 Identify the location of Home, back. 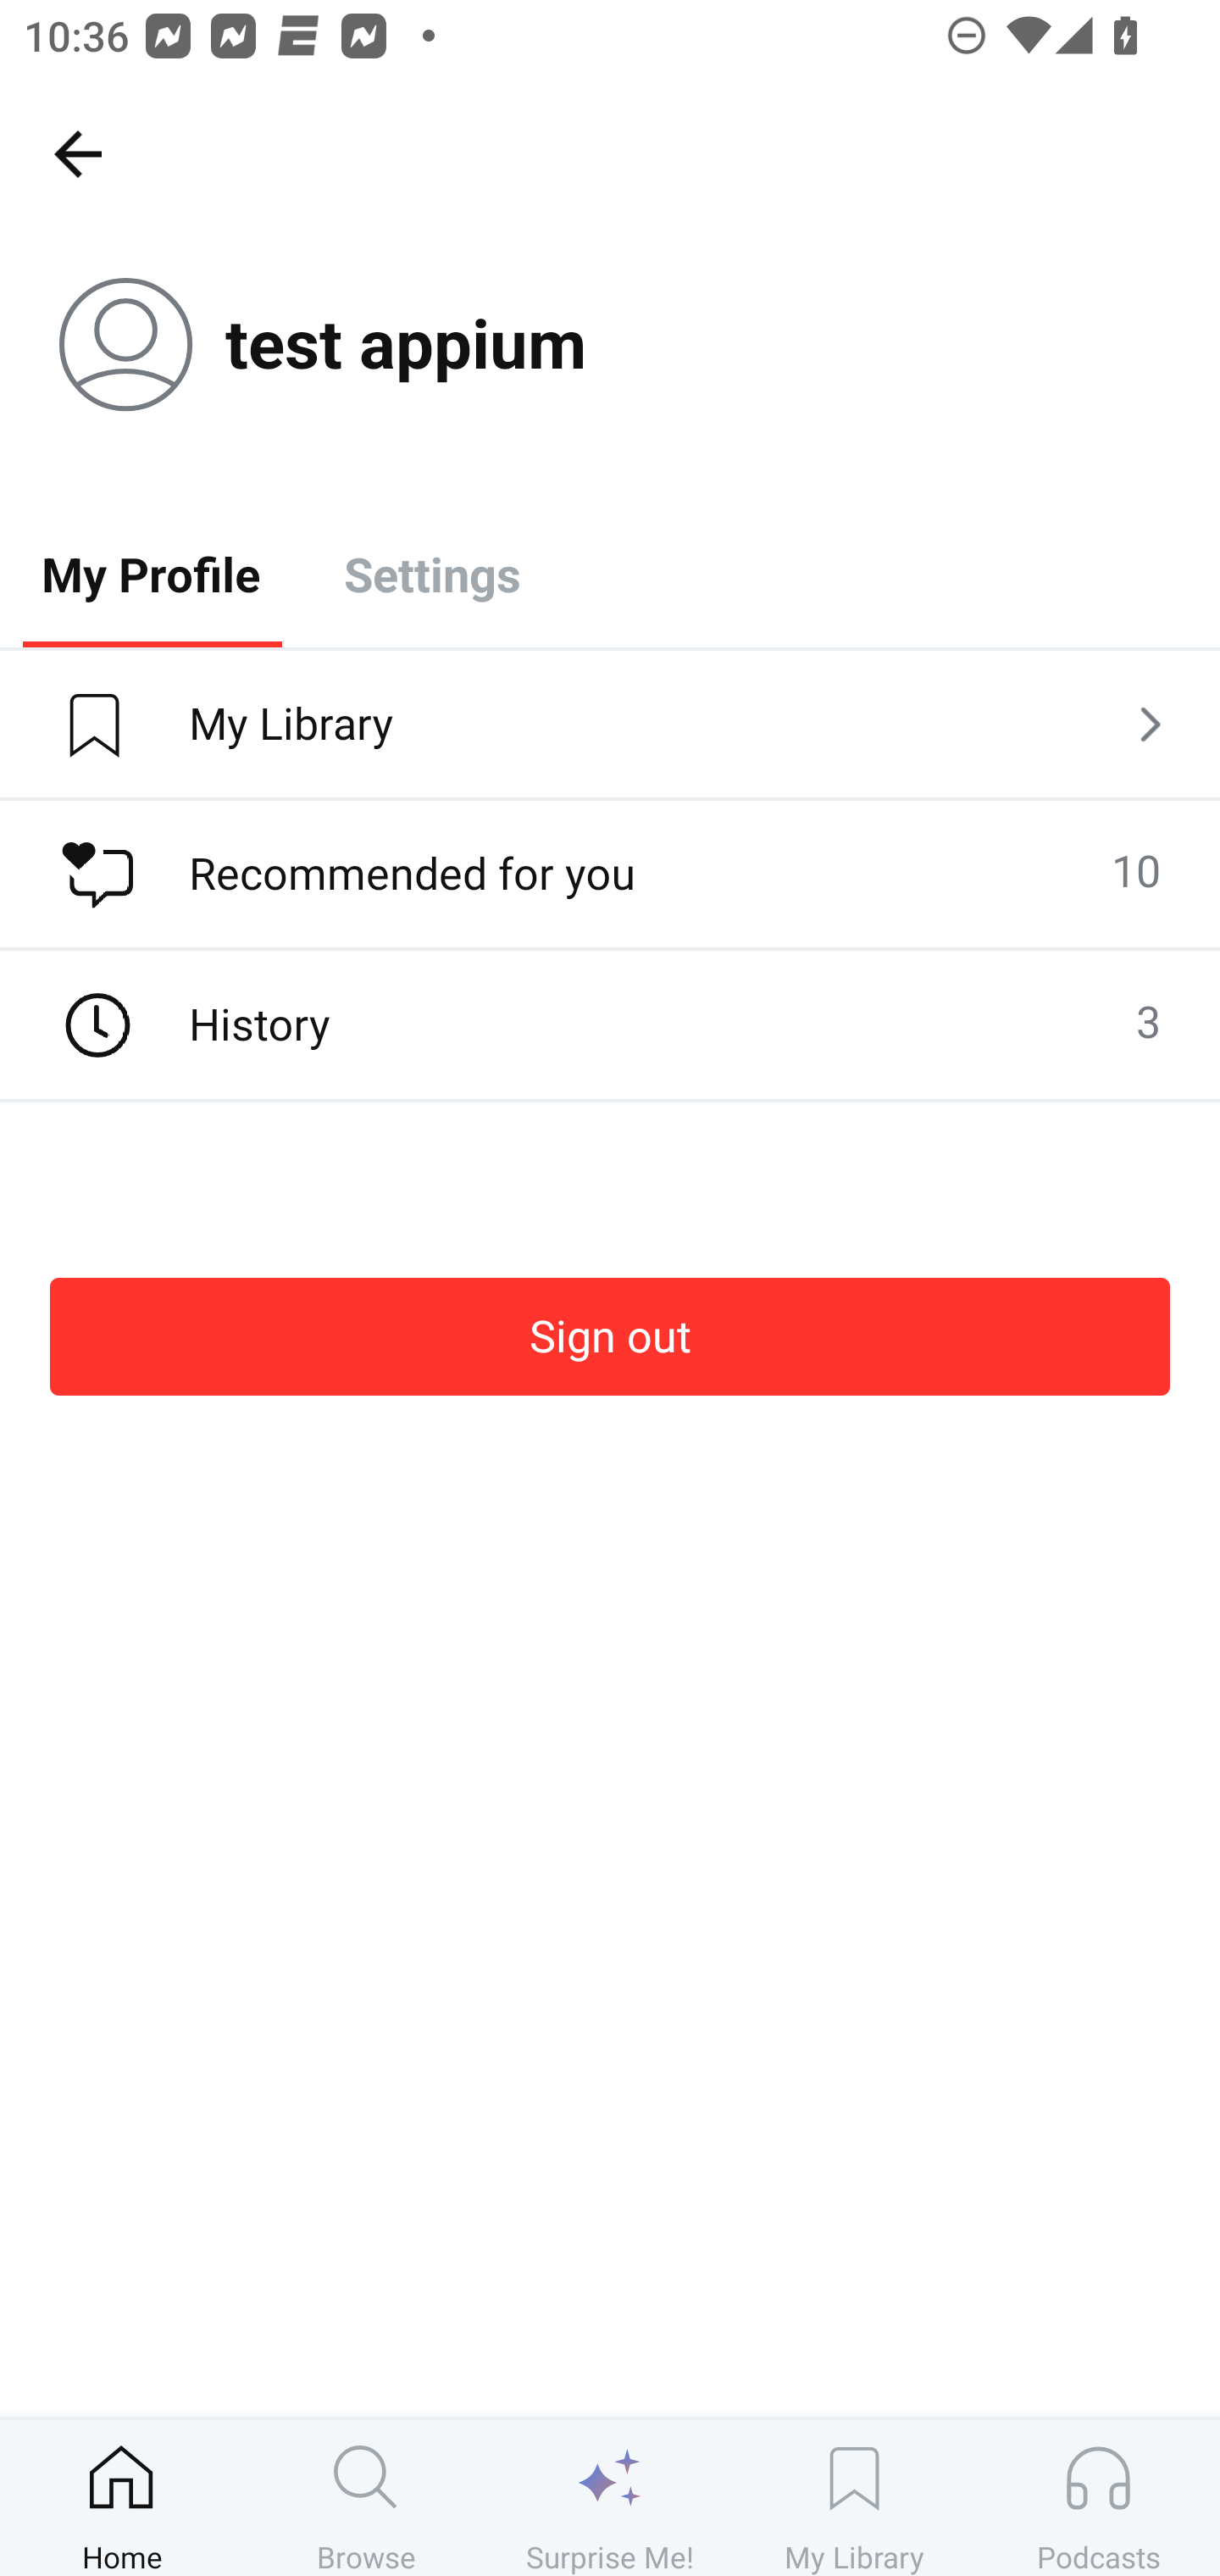
(77, 153).